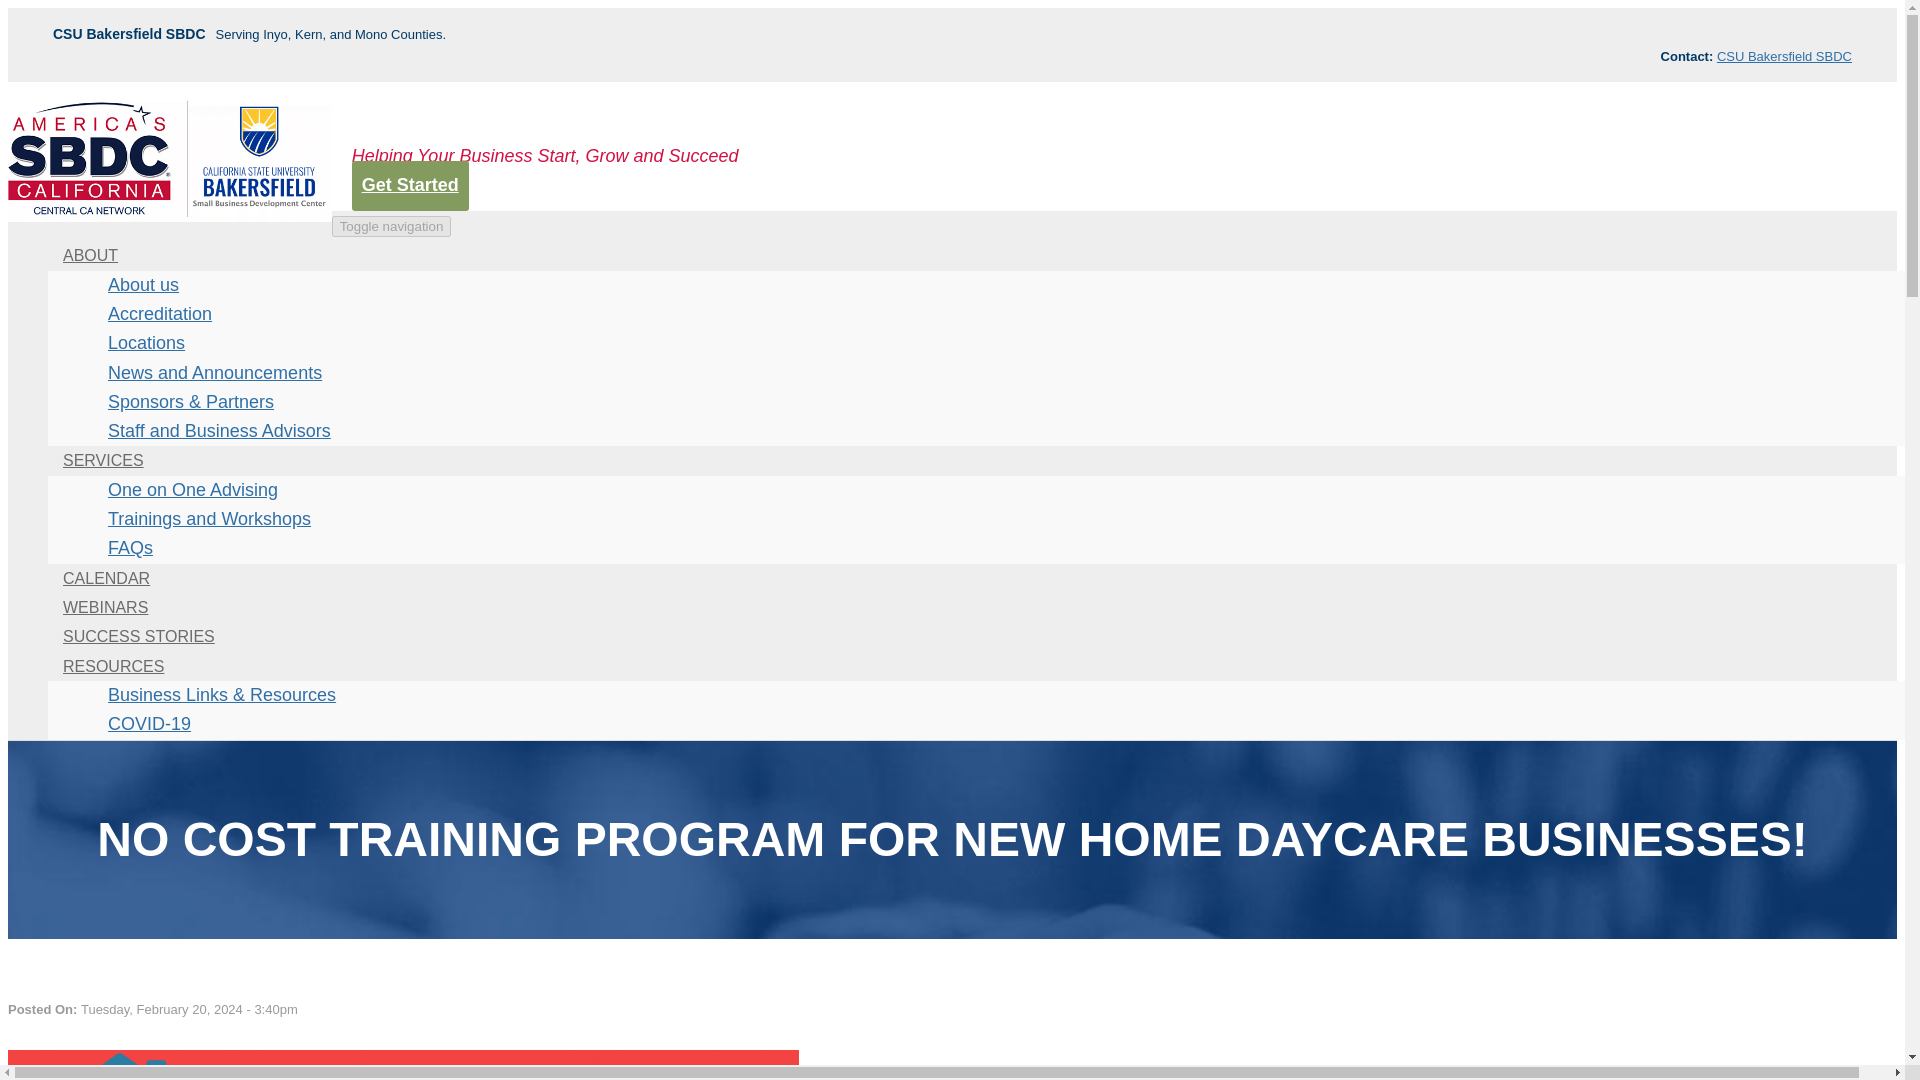 This screenshot has height=1080, width=1920. What do you see at coordinates (113, 666) in the screenshot?
I see `RESOURCES` at bounding box center [113, 666].